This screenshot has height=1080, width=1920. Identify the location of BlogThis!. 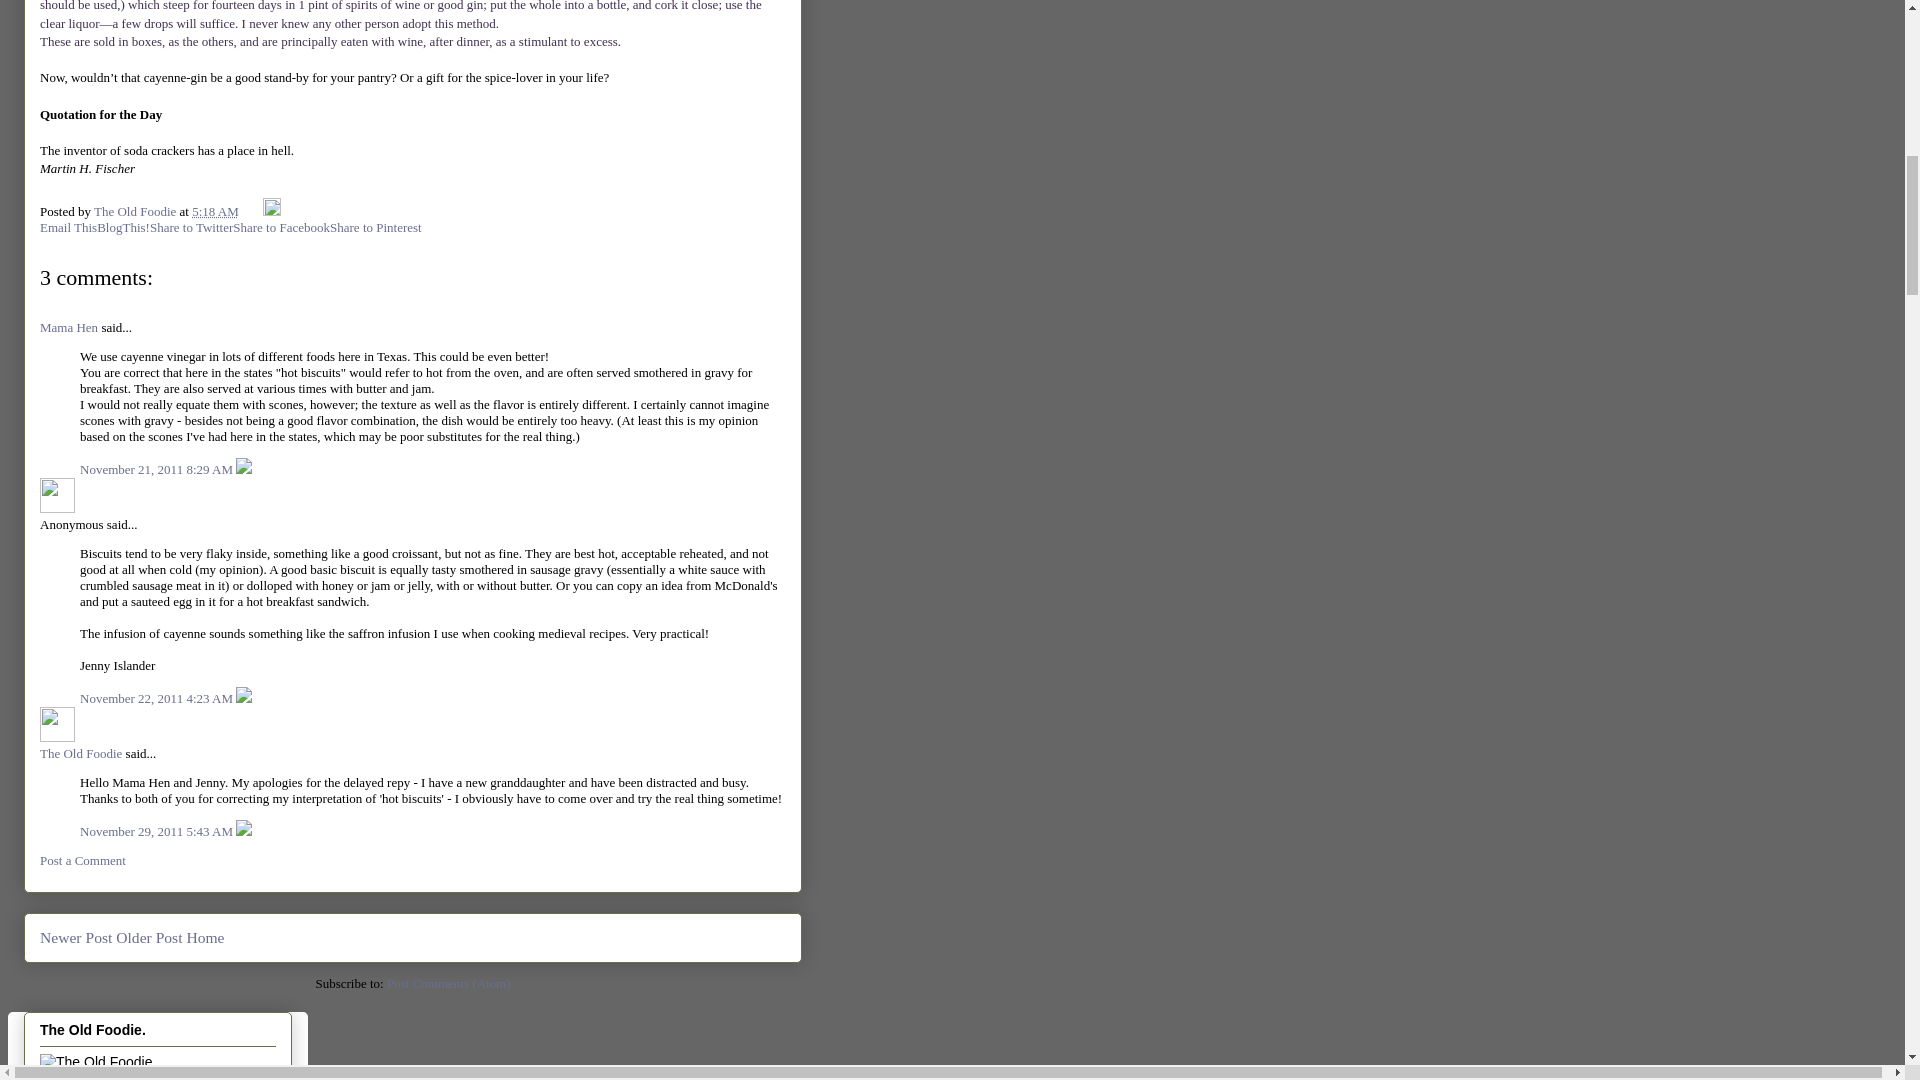
(123, 228).